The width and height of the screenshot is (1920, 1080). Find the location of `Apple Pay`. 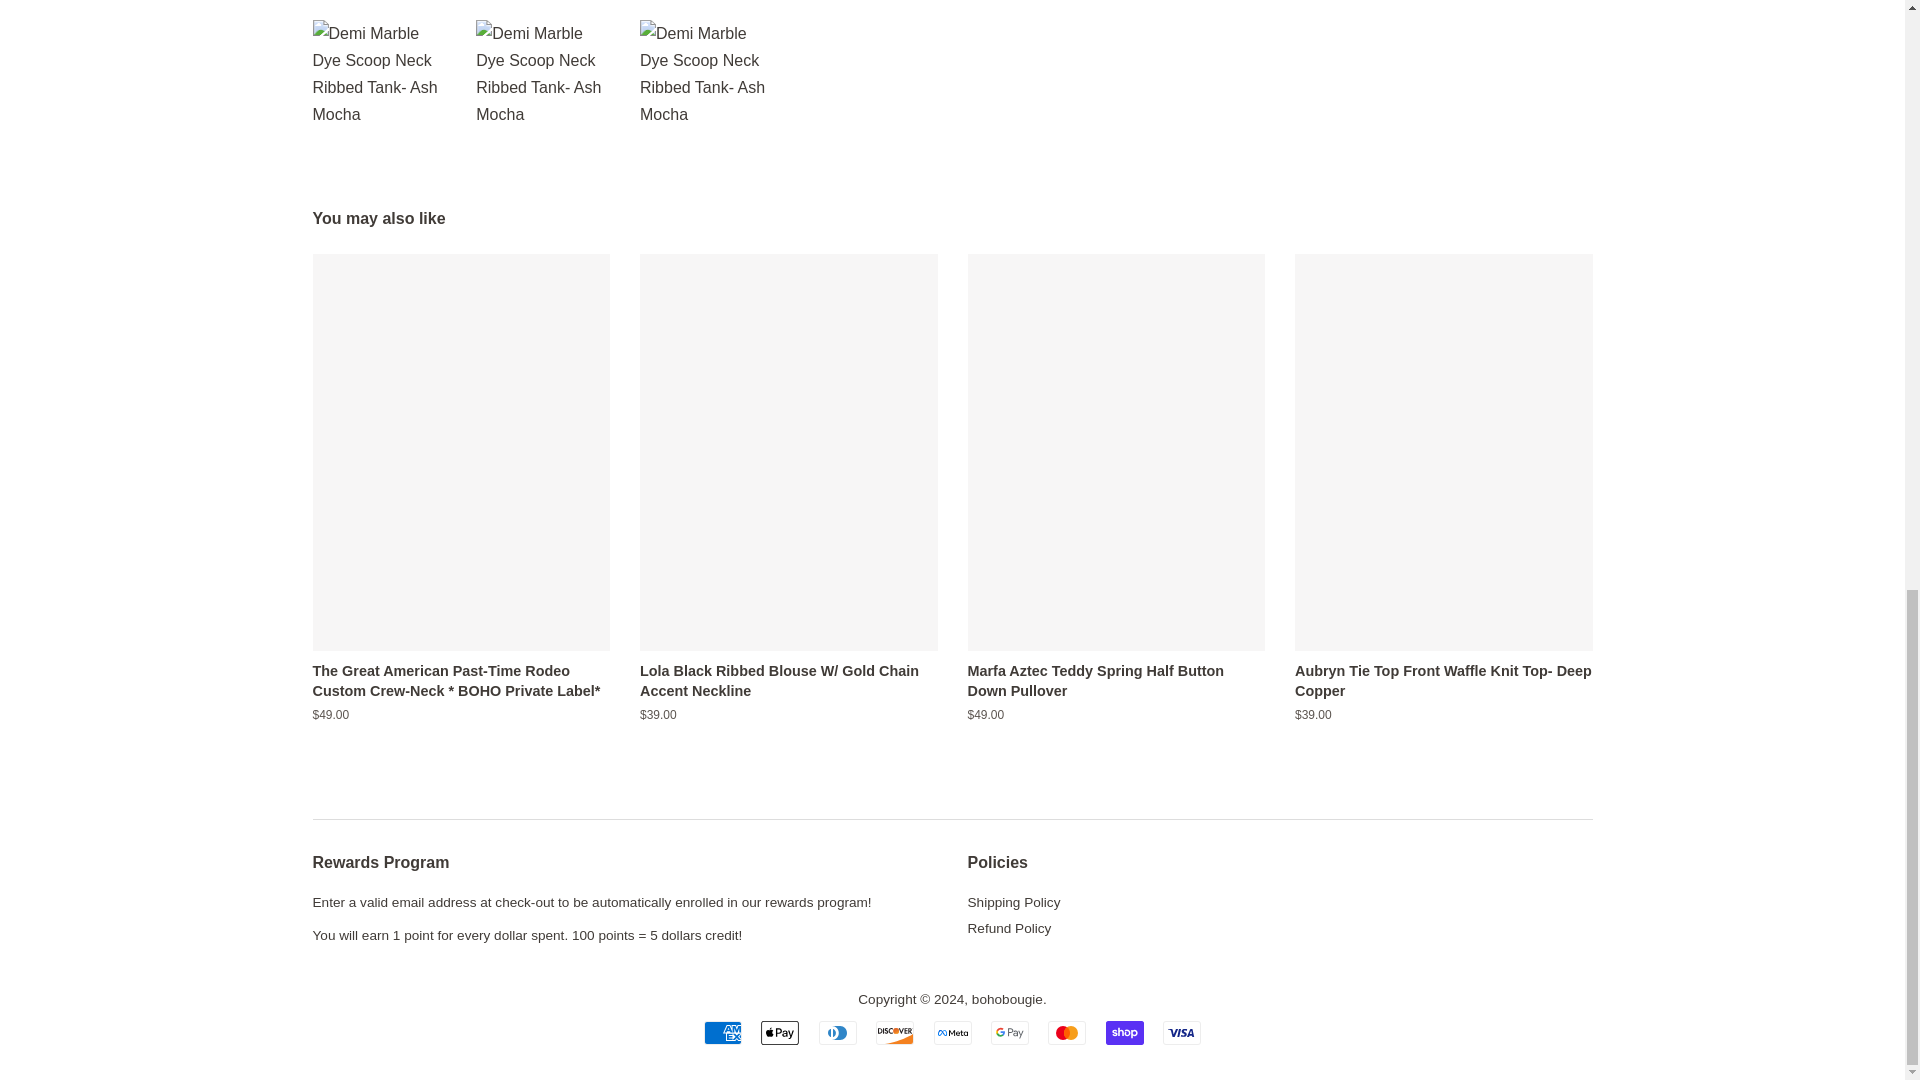

Apple Pay is located at coordinates (779, 1032).